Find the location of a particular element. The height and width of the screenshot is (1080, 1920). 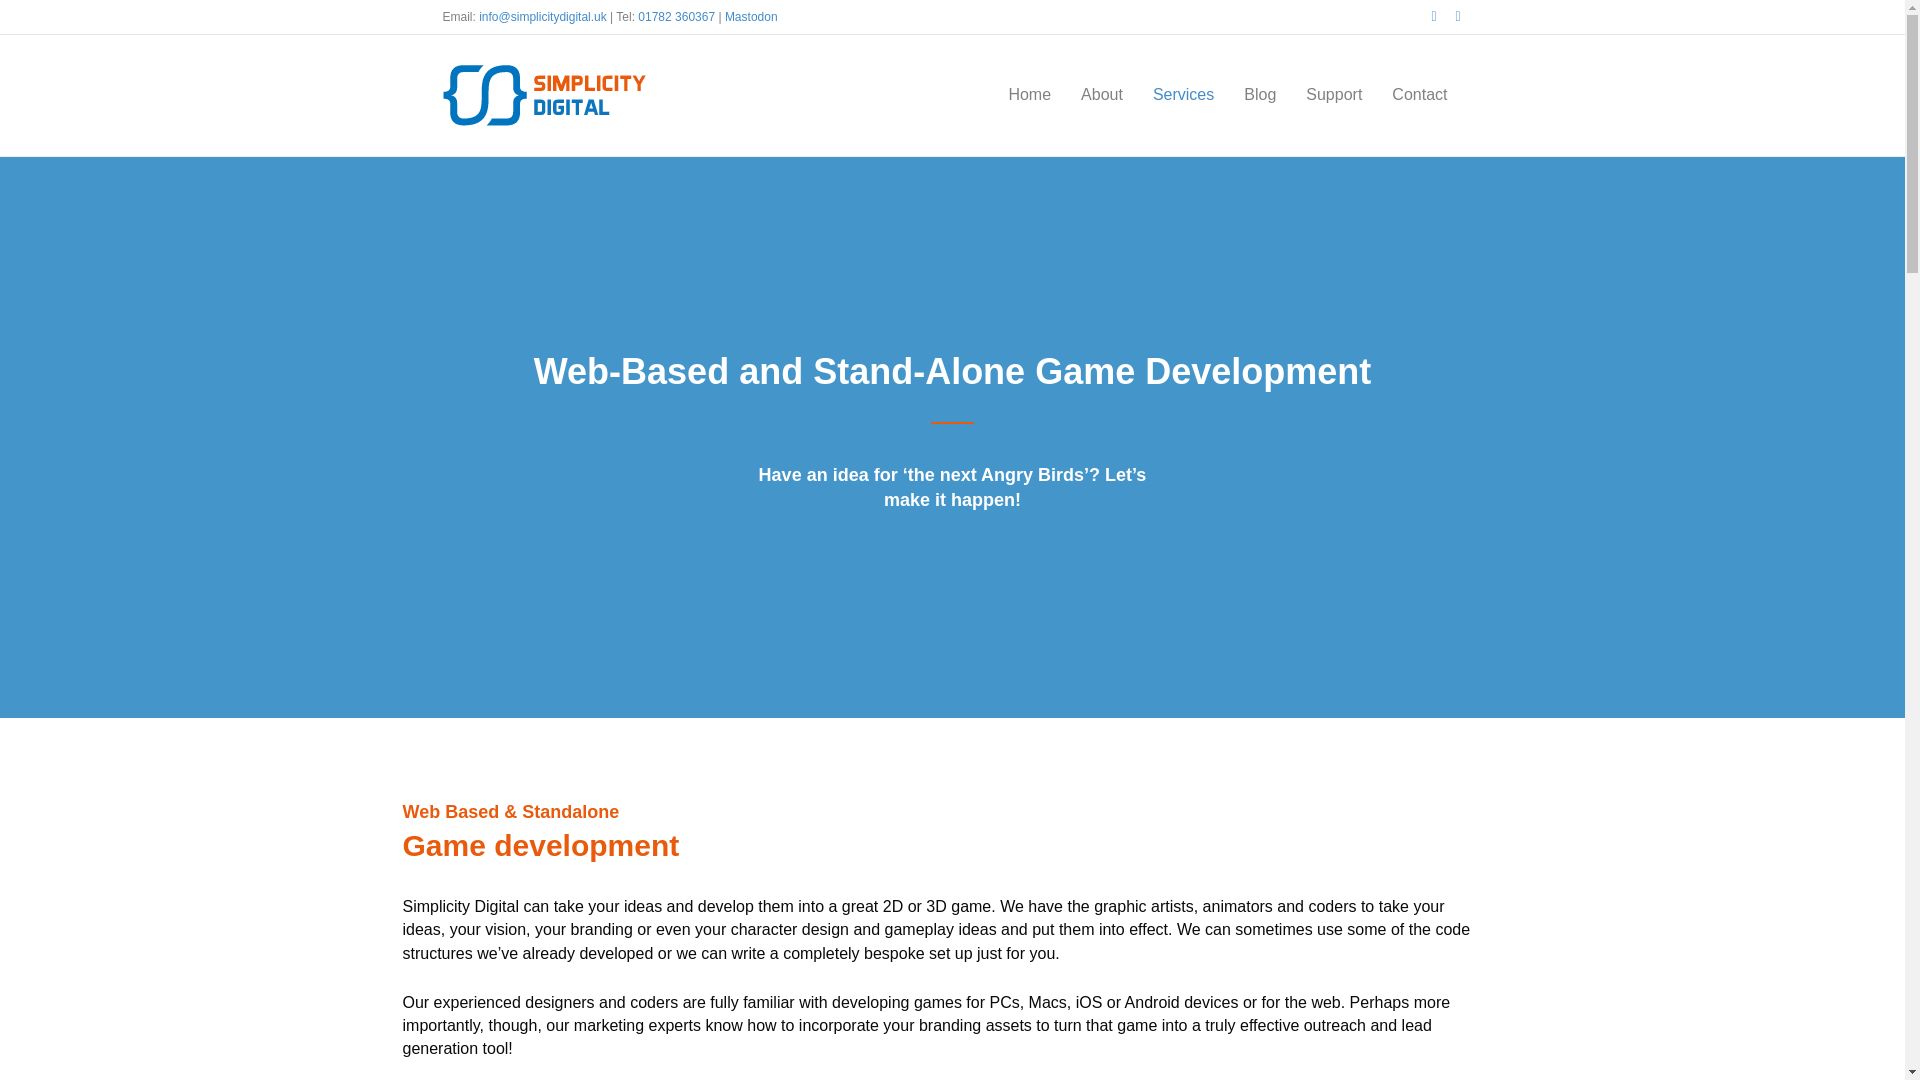

Contact is located at coordinates (1418, 94).